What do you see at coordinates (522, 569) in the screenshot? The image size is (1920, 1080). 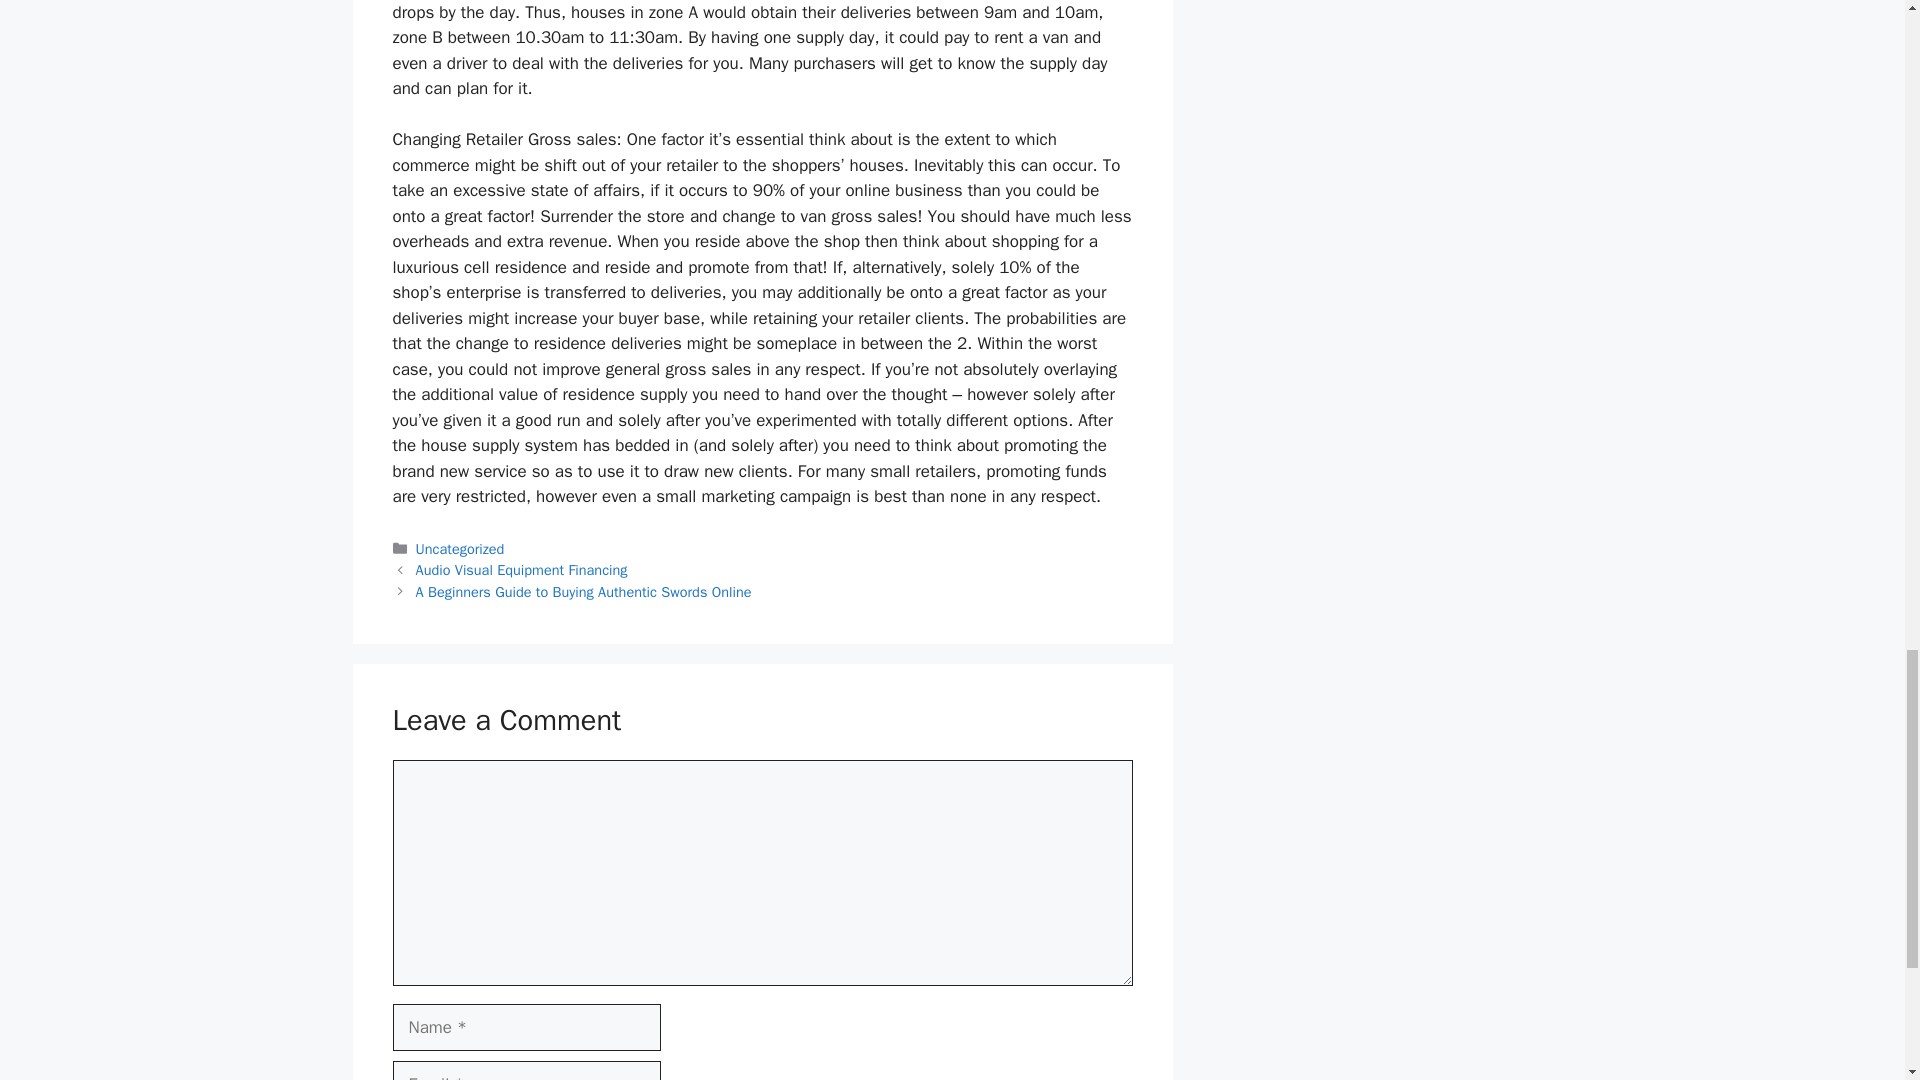 I see `Previous` at bounding box center [522, 569].